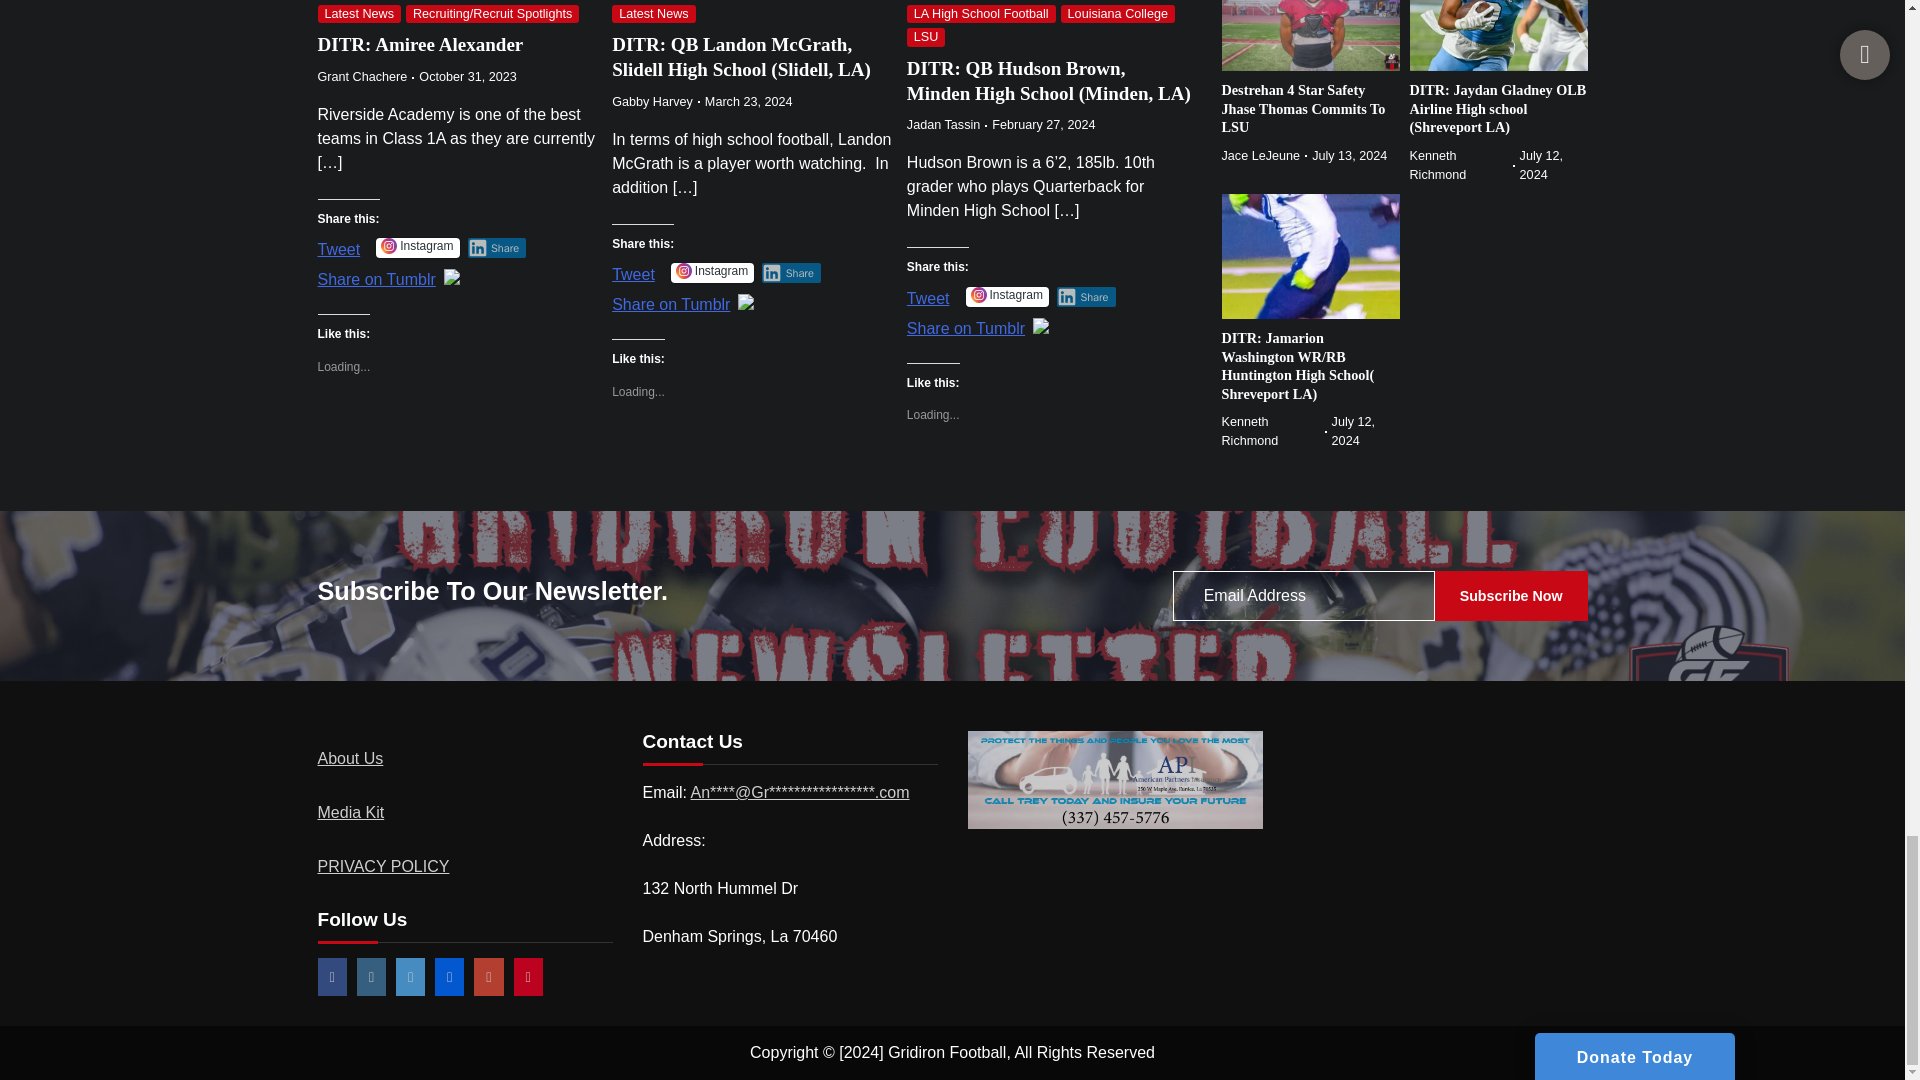 This screenshot has width=1920, height=1080. Describe the element at coordinates (1006, 296) in the screenshot. I see `Click to share on Instagram` at that location.